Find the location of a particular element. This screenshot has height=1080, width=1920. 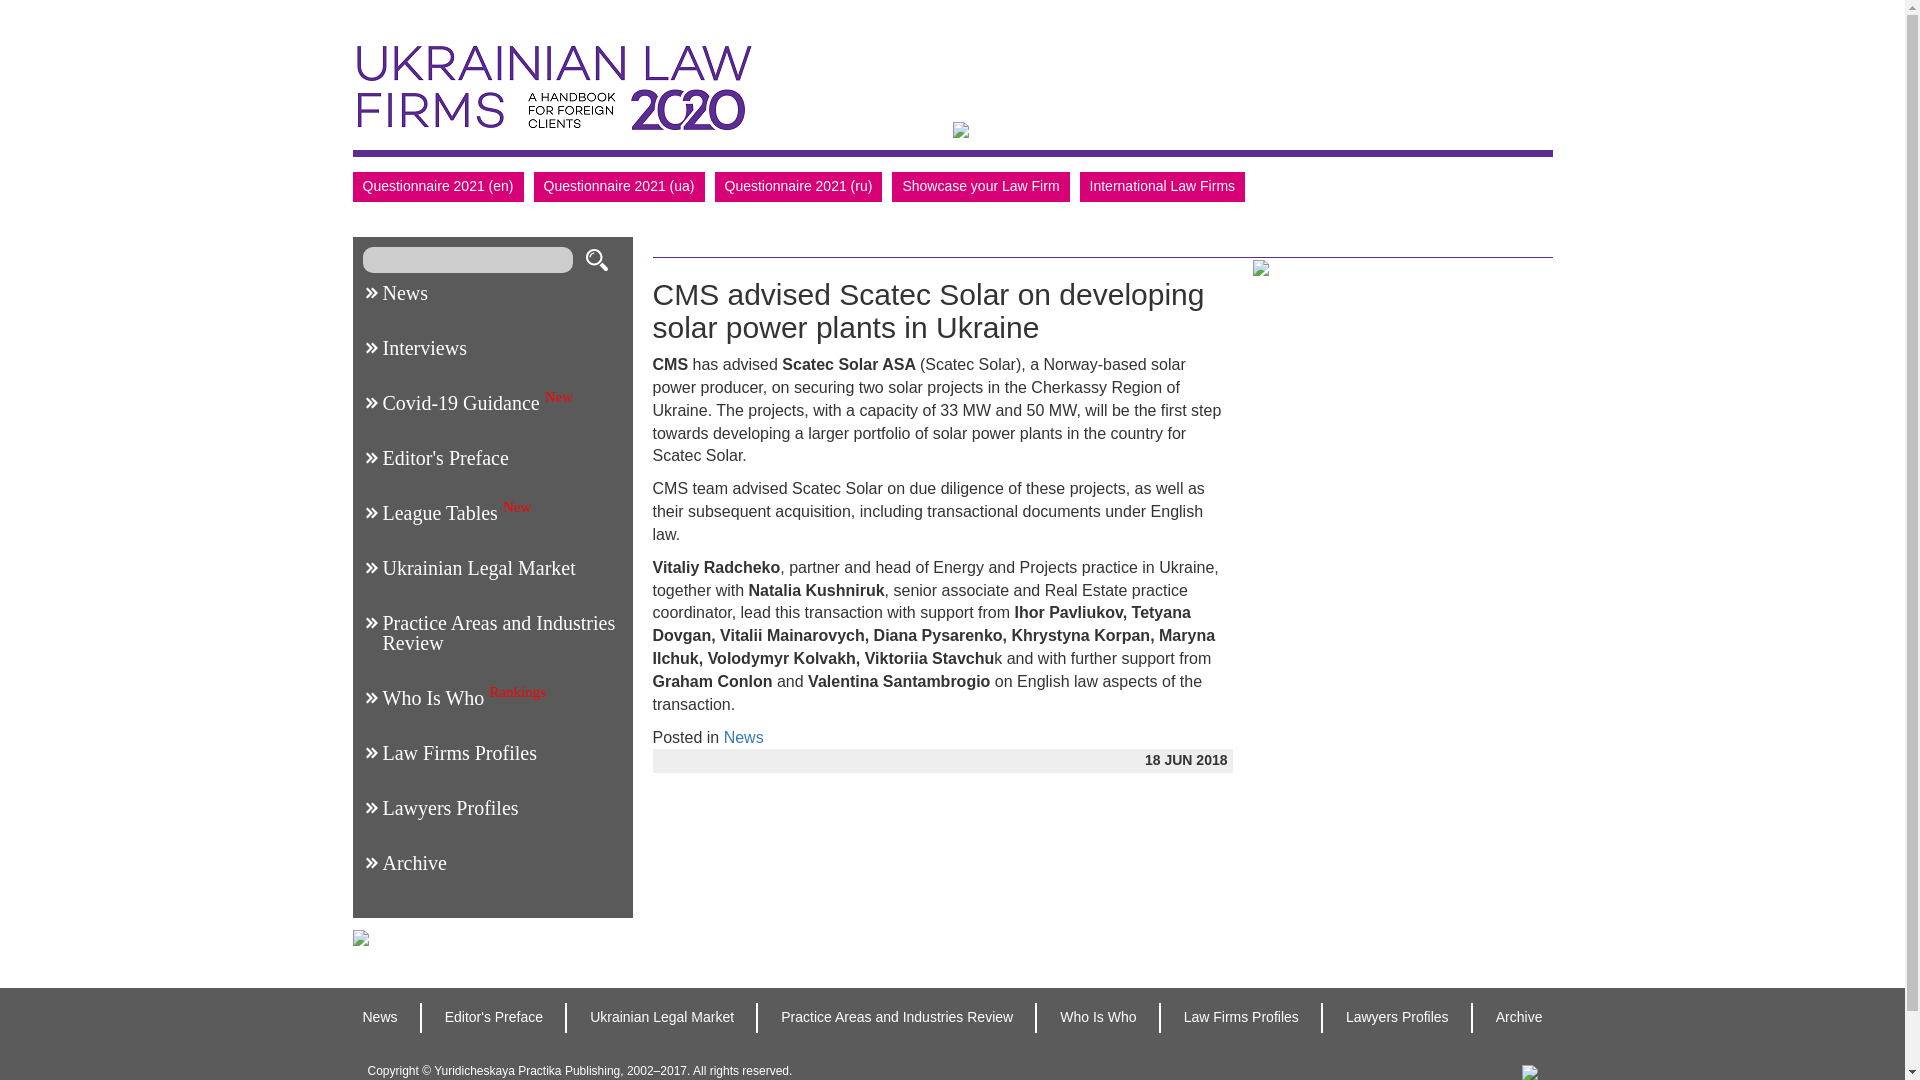

Ukrainian Legal Market is located at coordinates (478, 568).